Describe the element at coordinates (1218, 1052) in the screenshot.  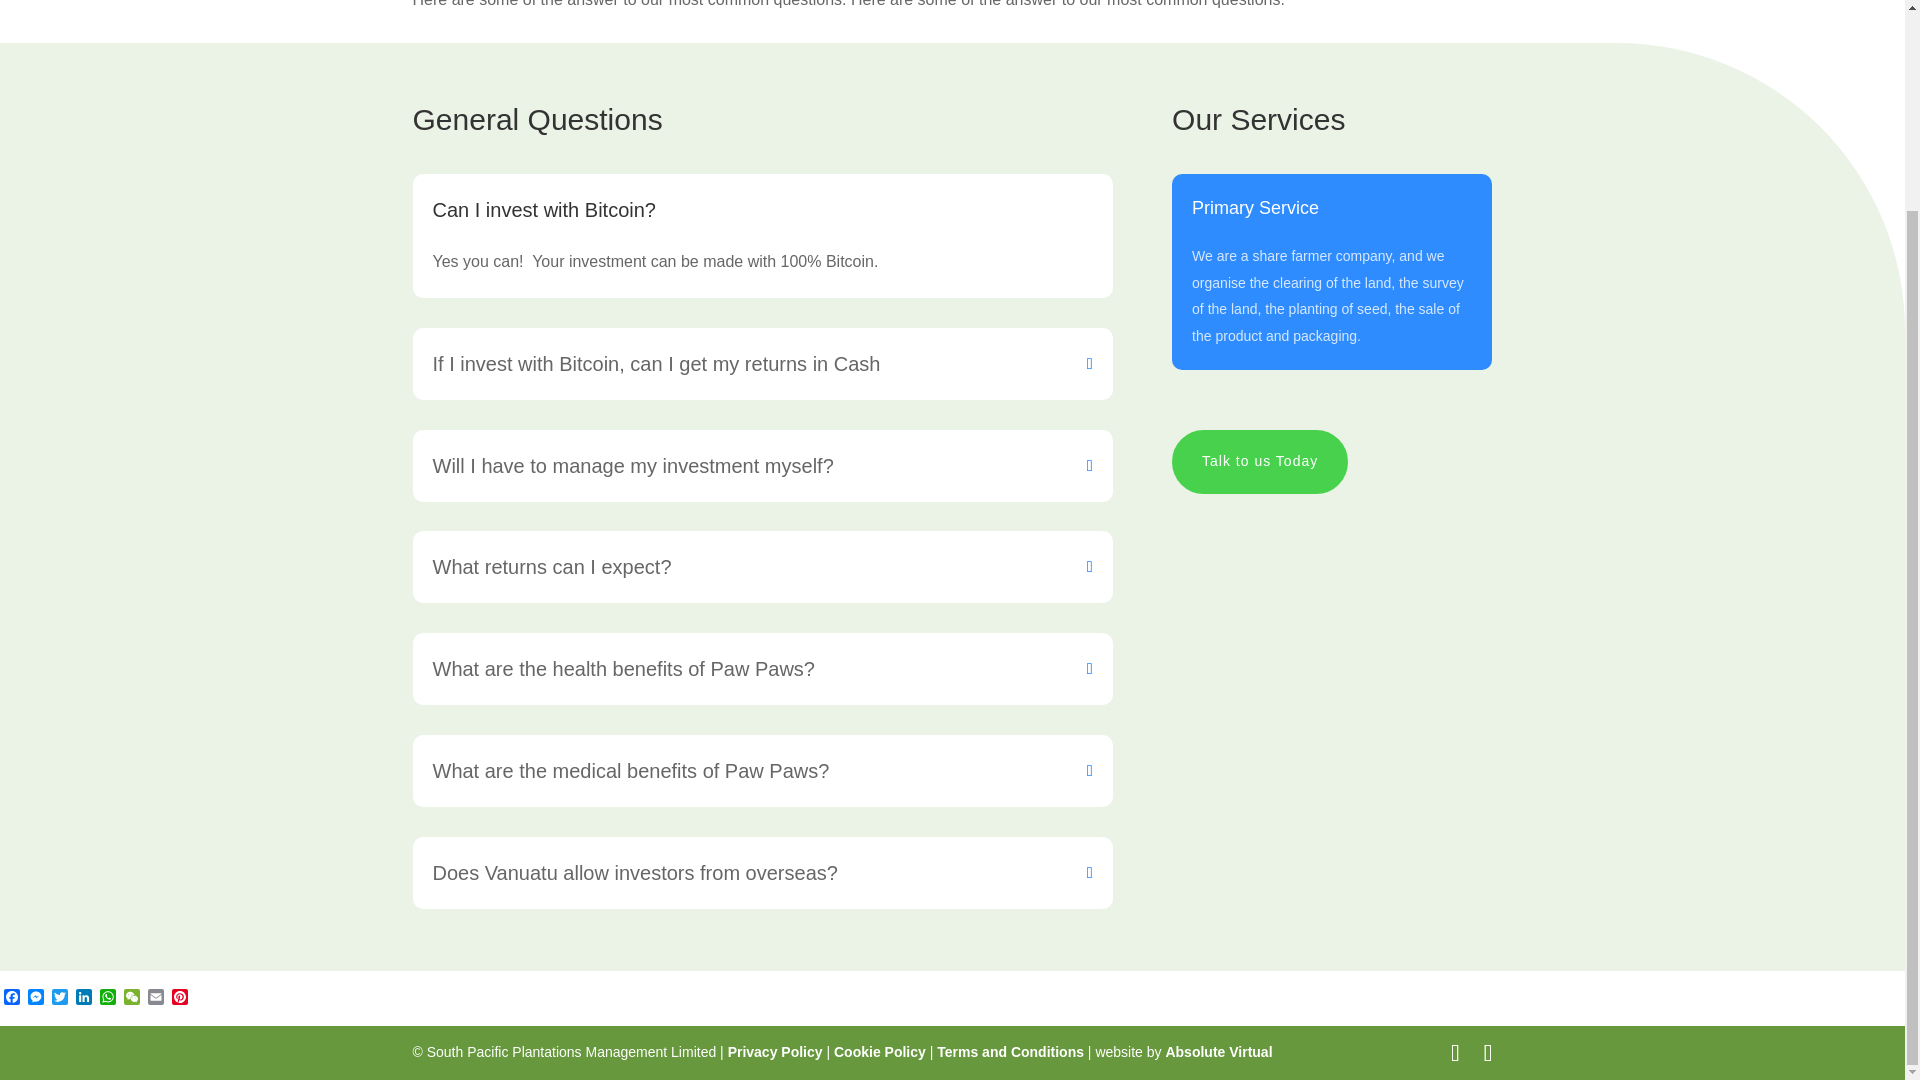
I see `Absolute Virtual` at that location.